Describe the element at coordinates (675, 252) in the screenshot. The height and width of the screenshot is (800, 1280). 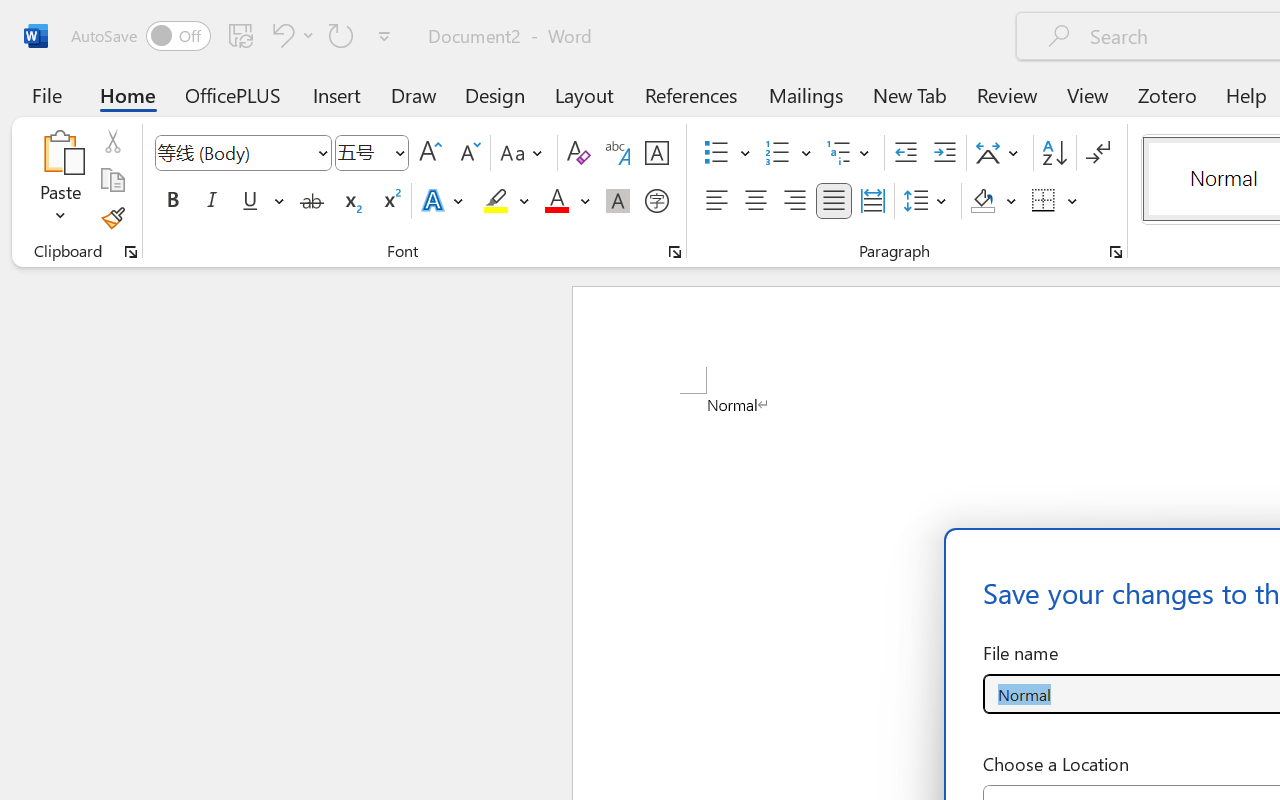
I see `Font...` at that location.